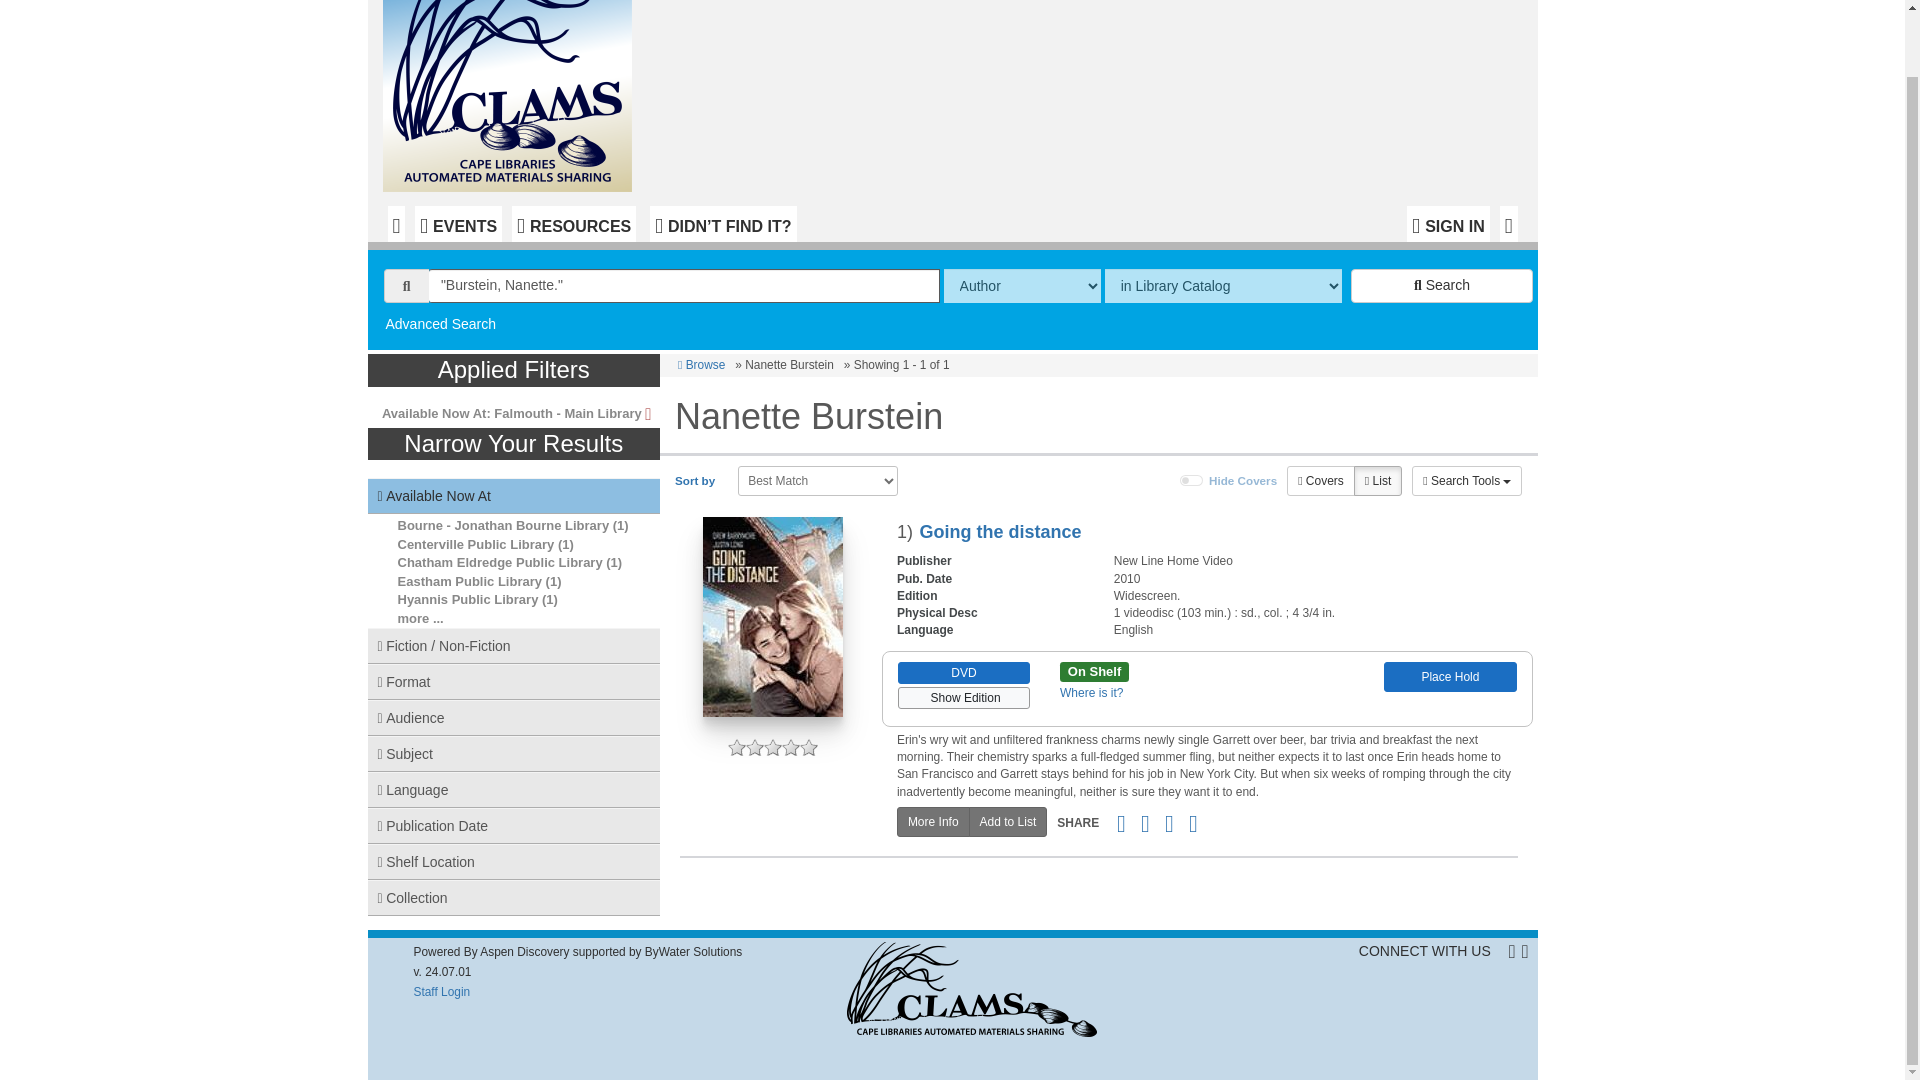  What do you see at coordinates (684, 286) in the screenshot?
I see `"Burstein, Nanette."` at bounding box center [684, 286].